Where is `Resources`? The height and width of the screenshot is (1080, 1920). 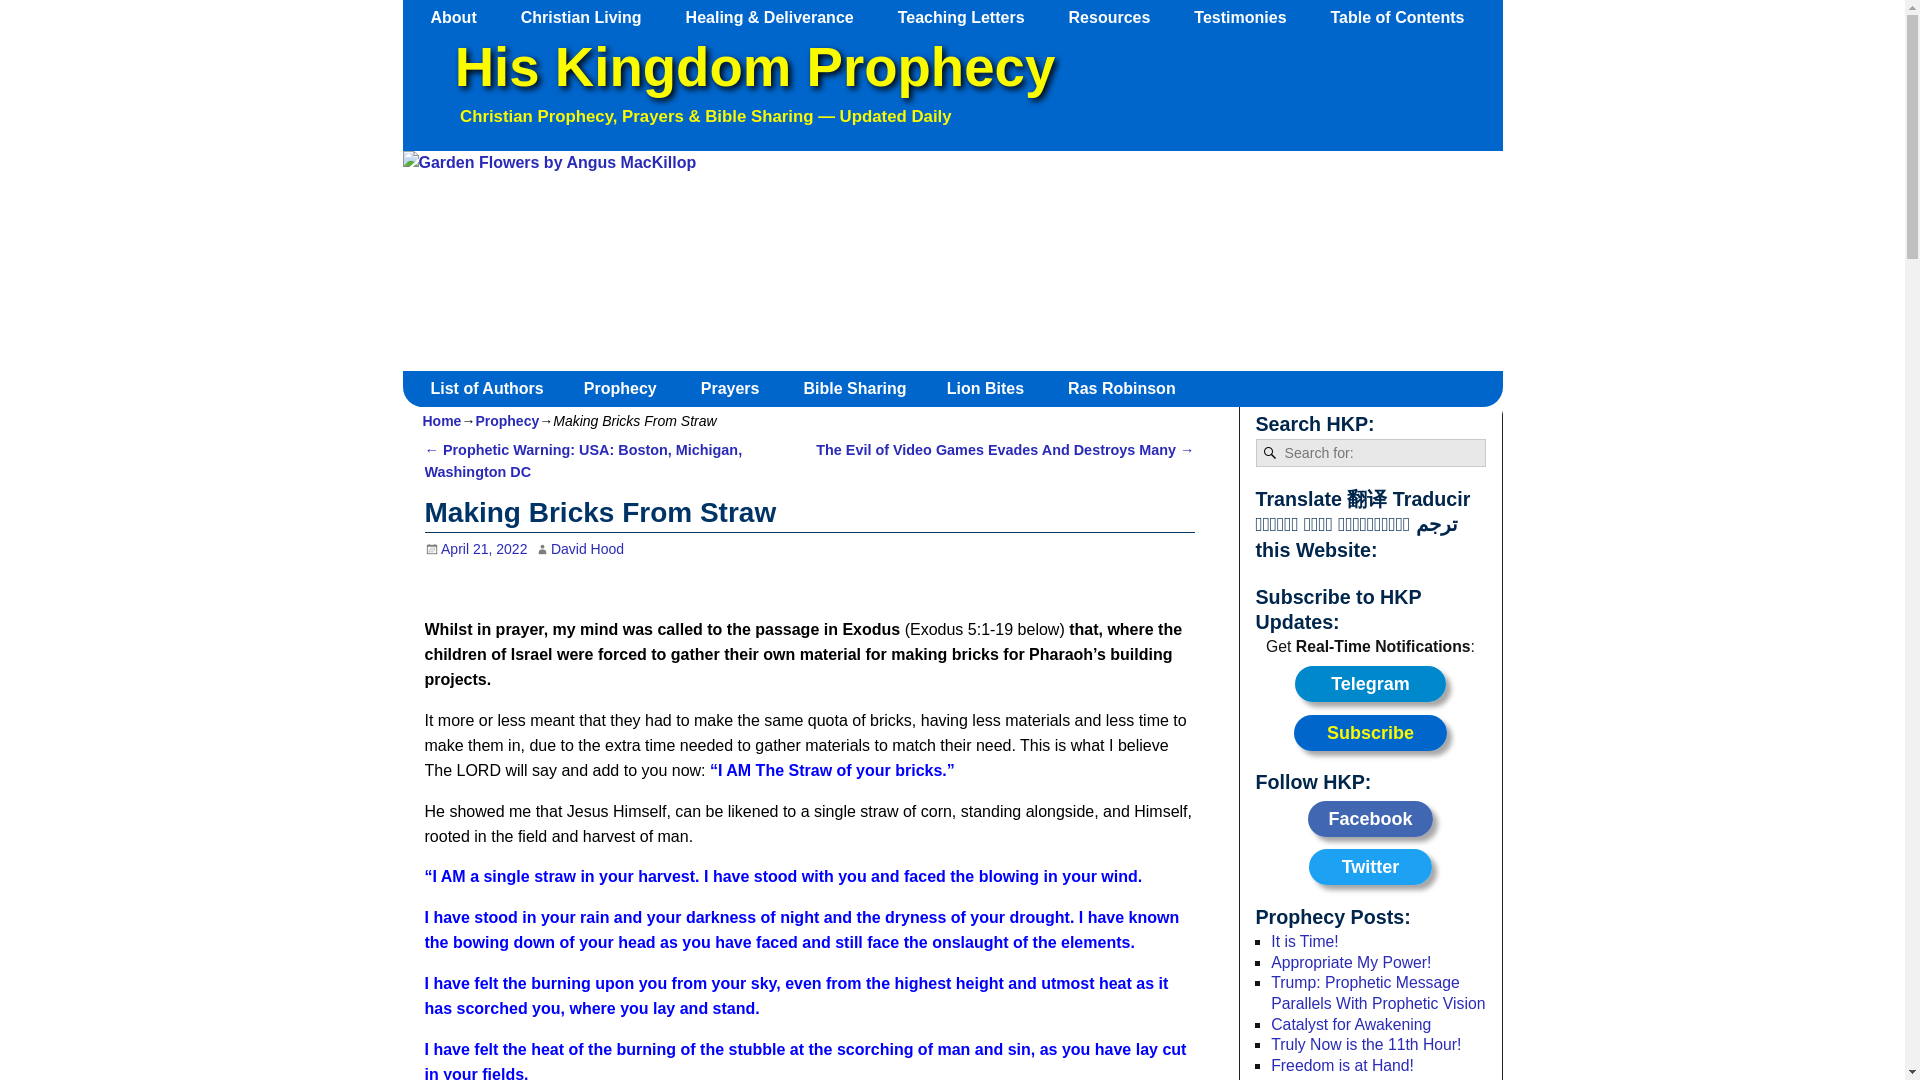
Resources is located at coordinates (1120, 17).